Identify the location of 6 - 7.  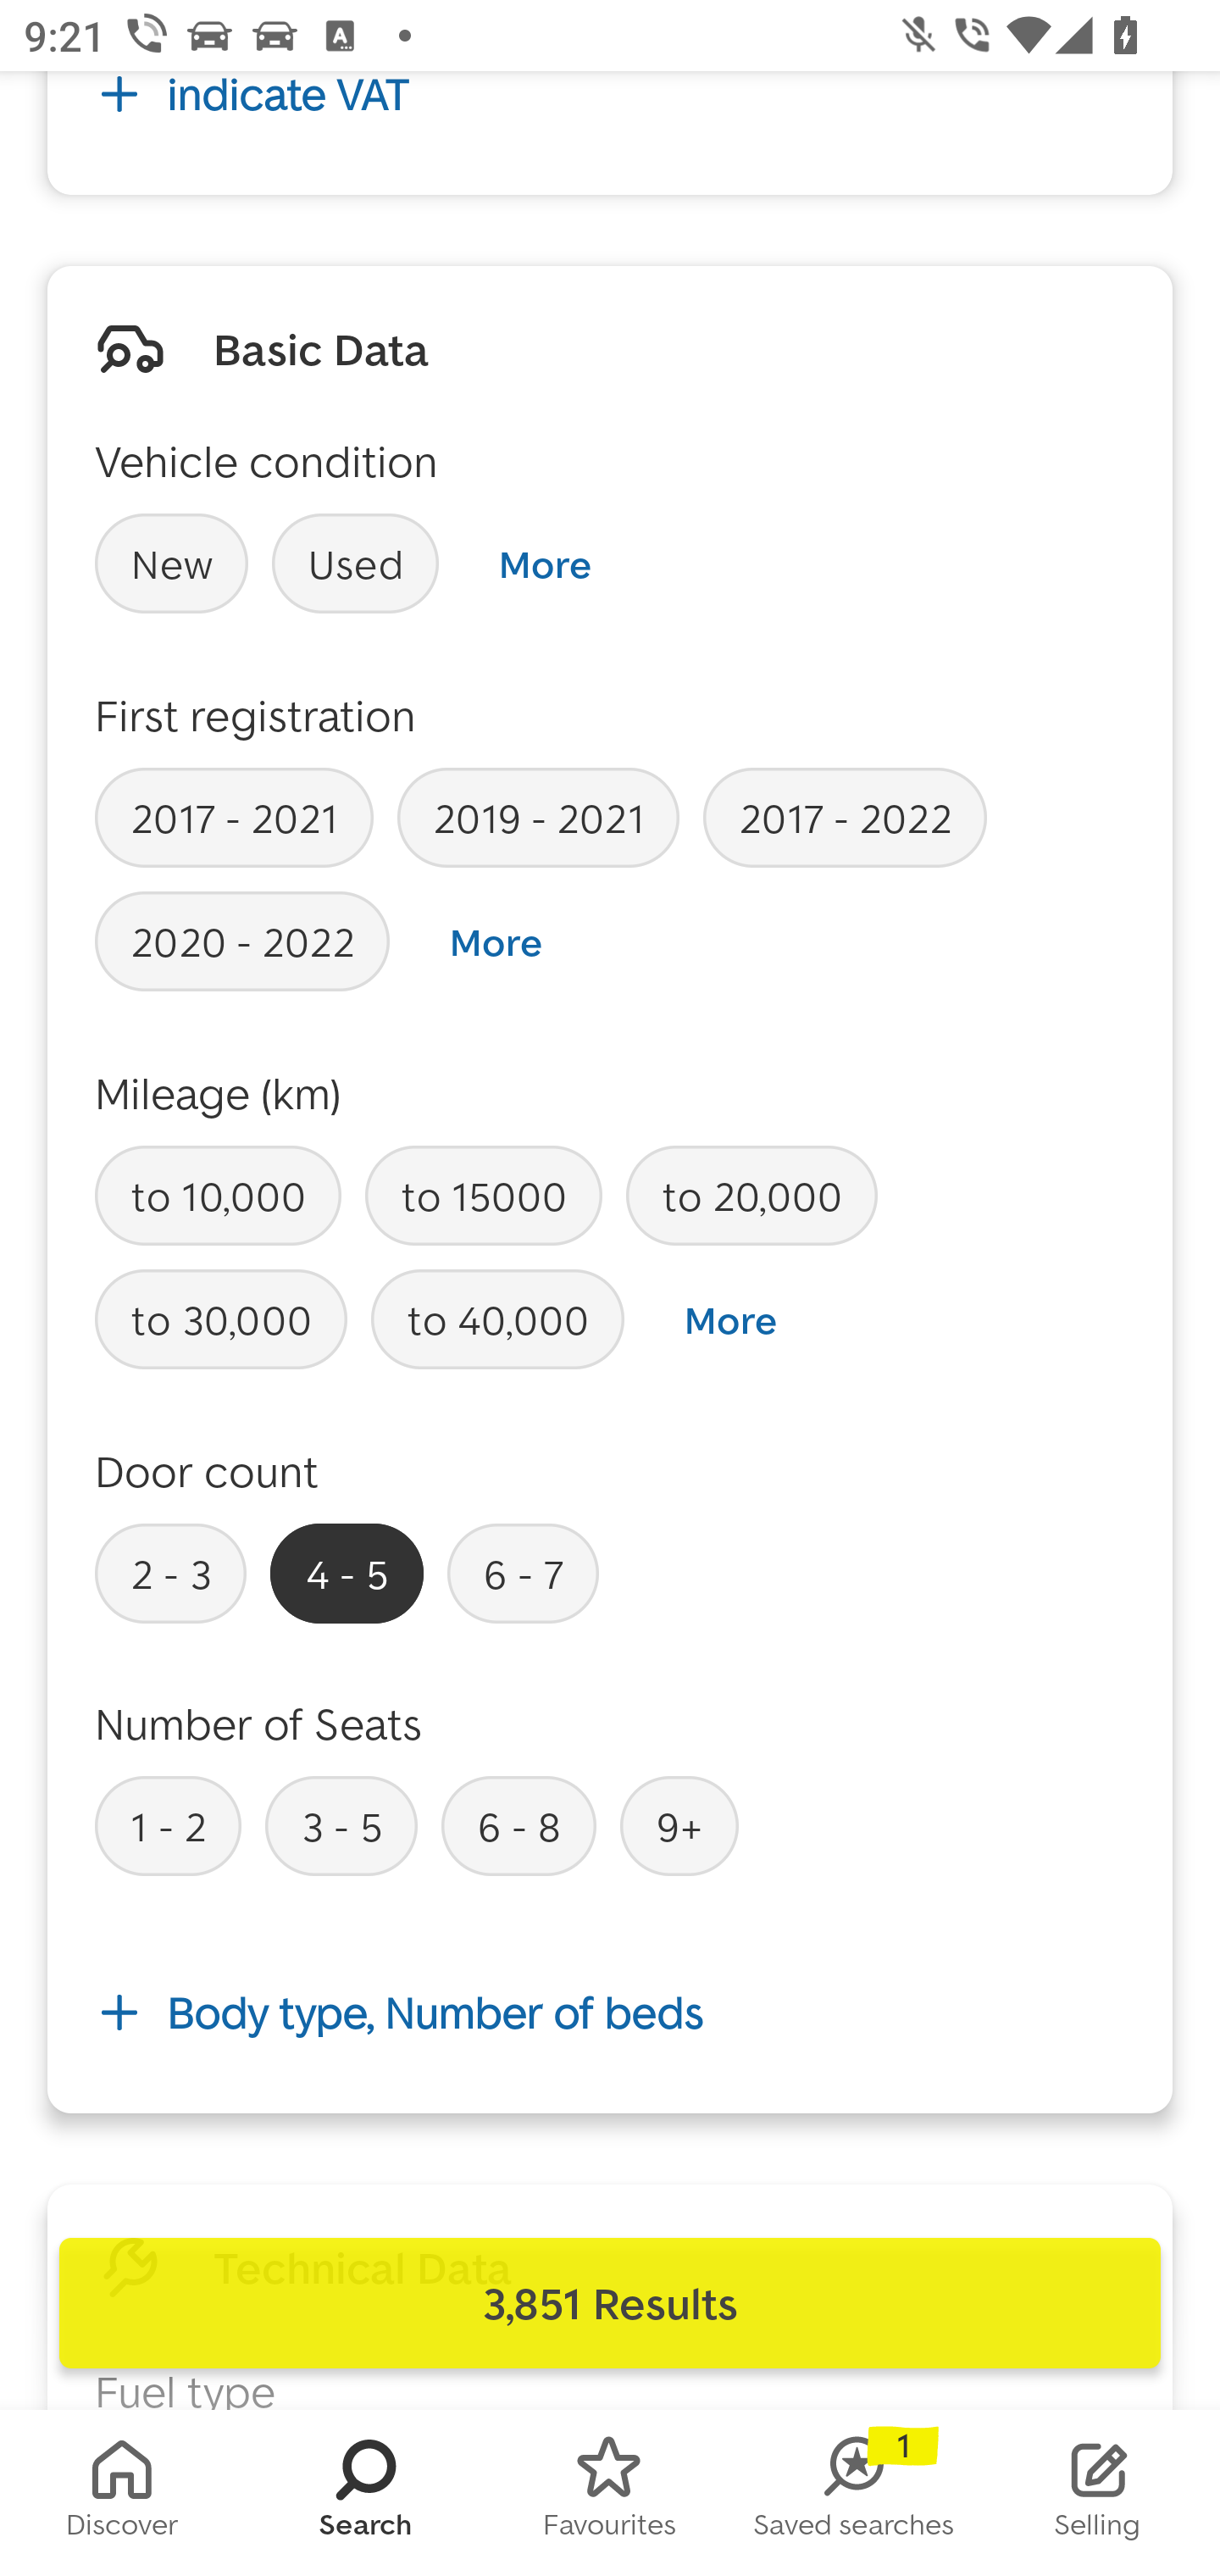
(524, 1573).